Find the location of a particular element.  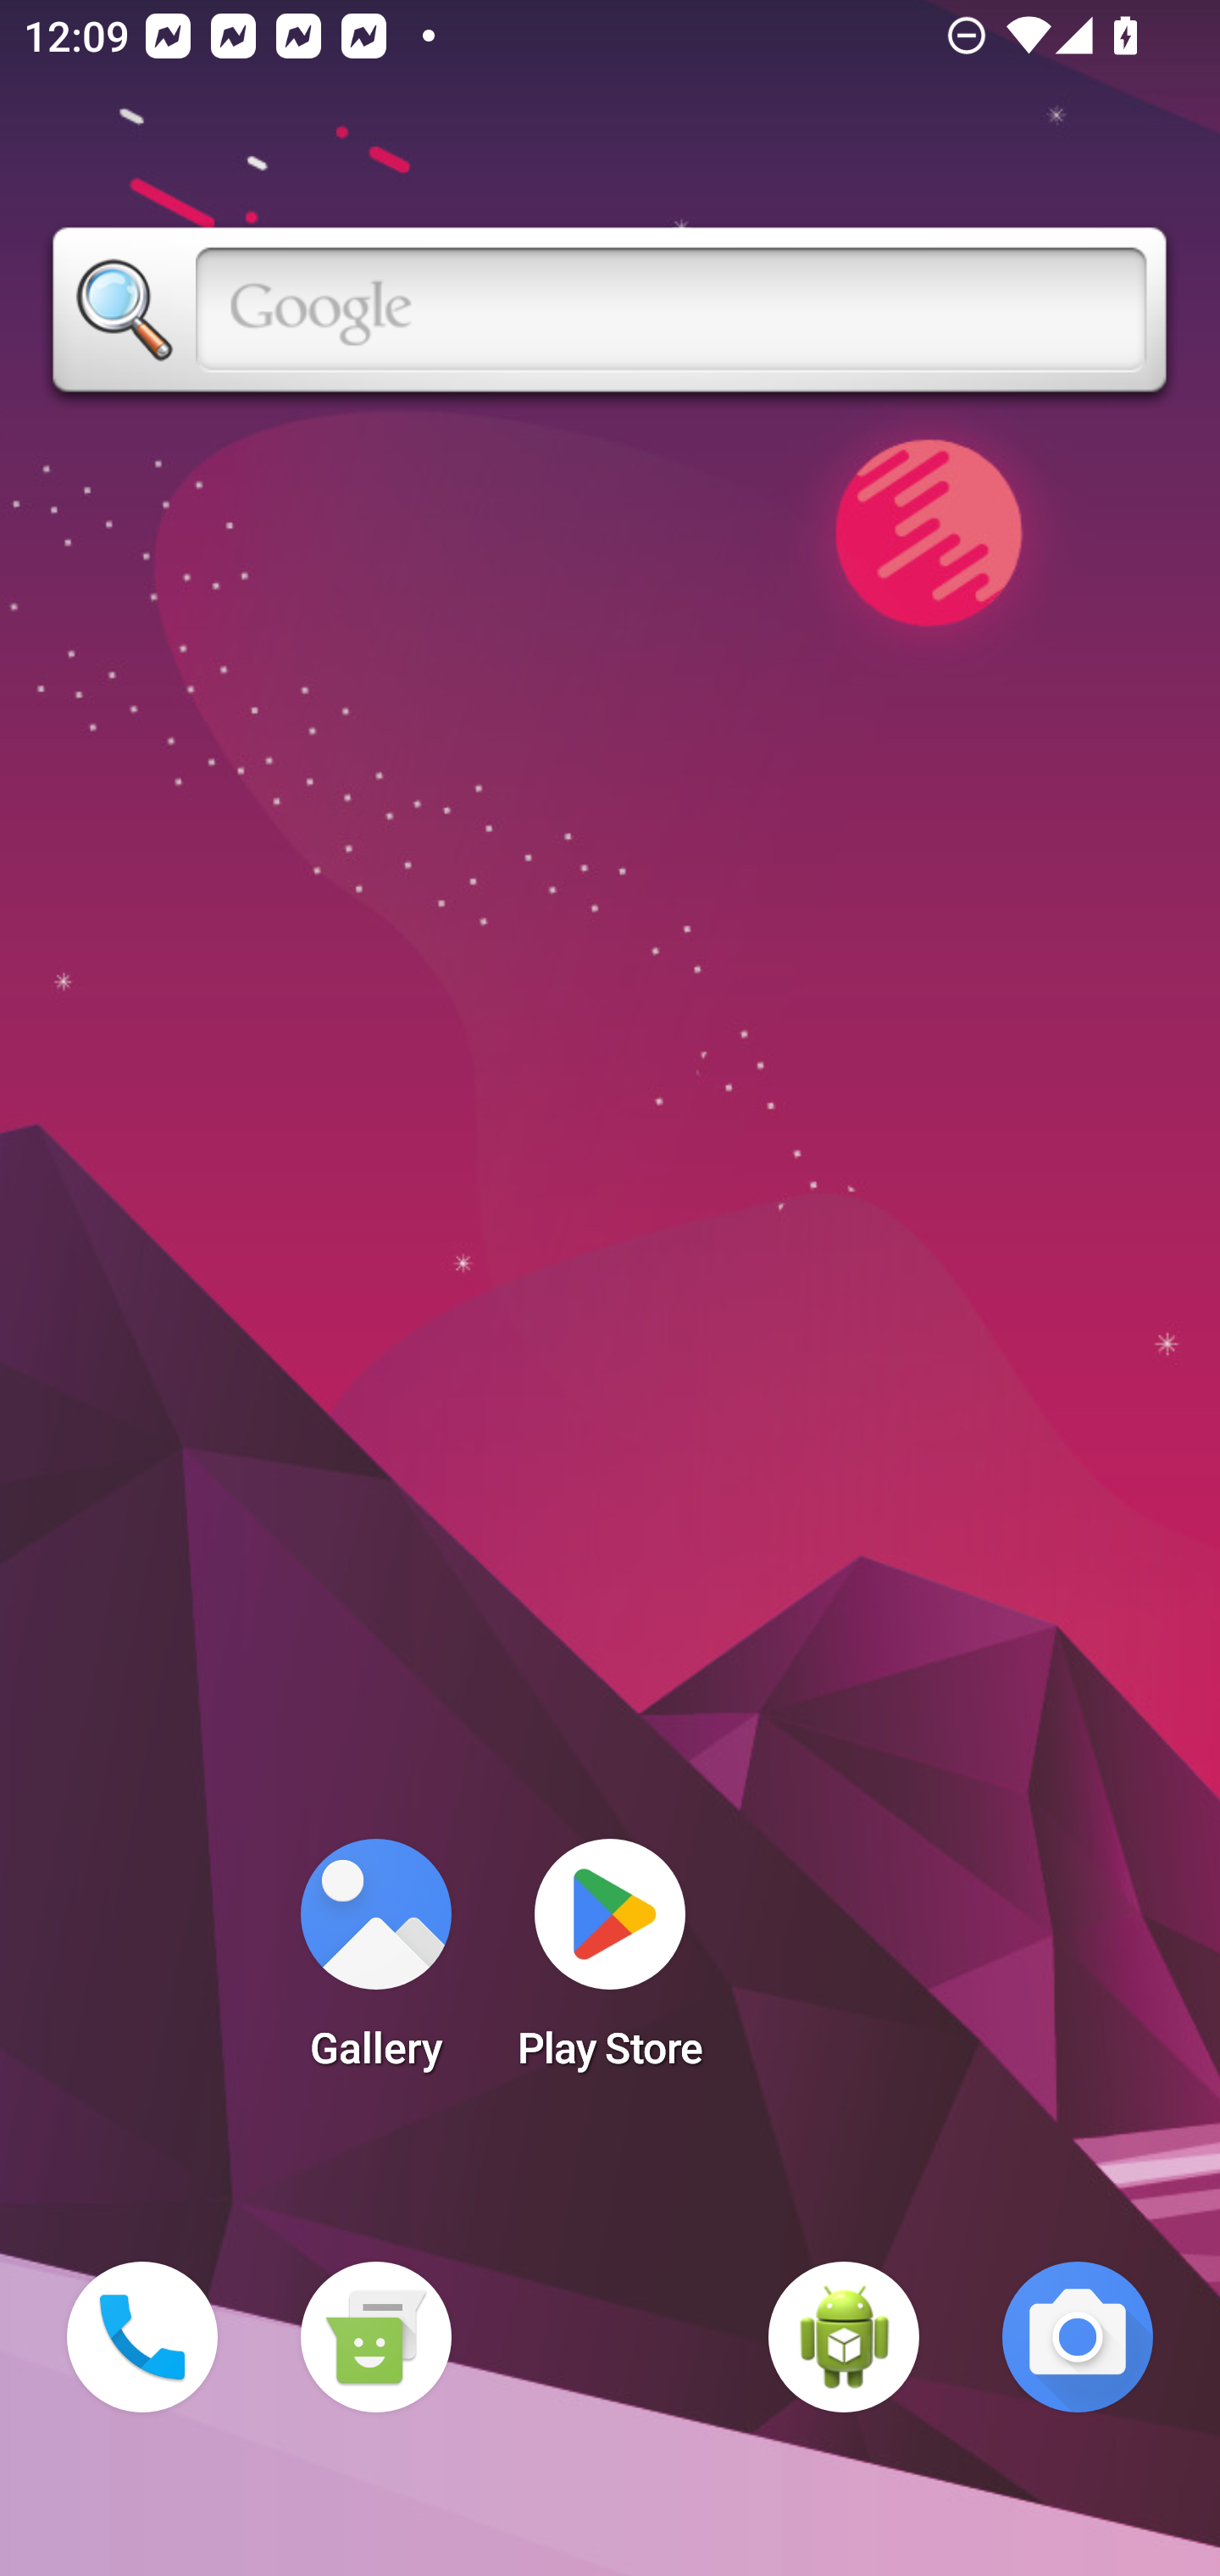

Messaging is located at coordinates (375, 2337).